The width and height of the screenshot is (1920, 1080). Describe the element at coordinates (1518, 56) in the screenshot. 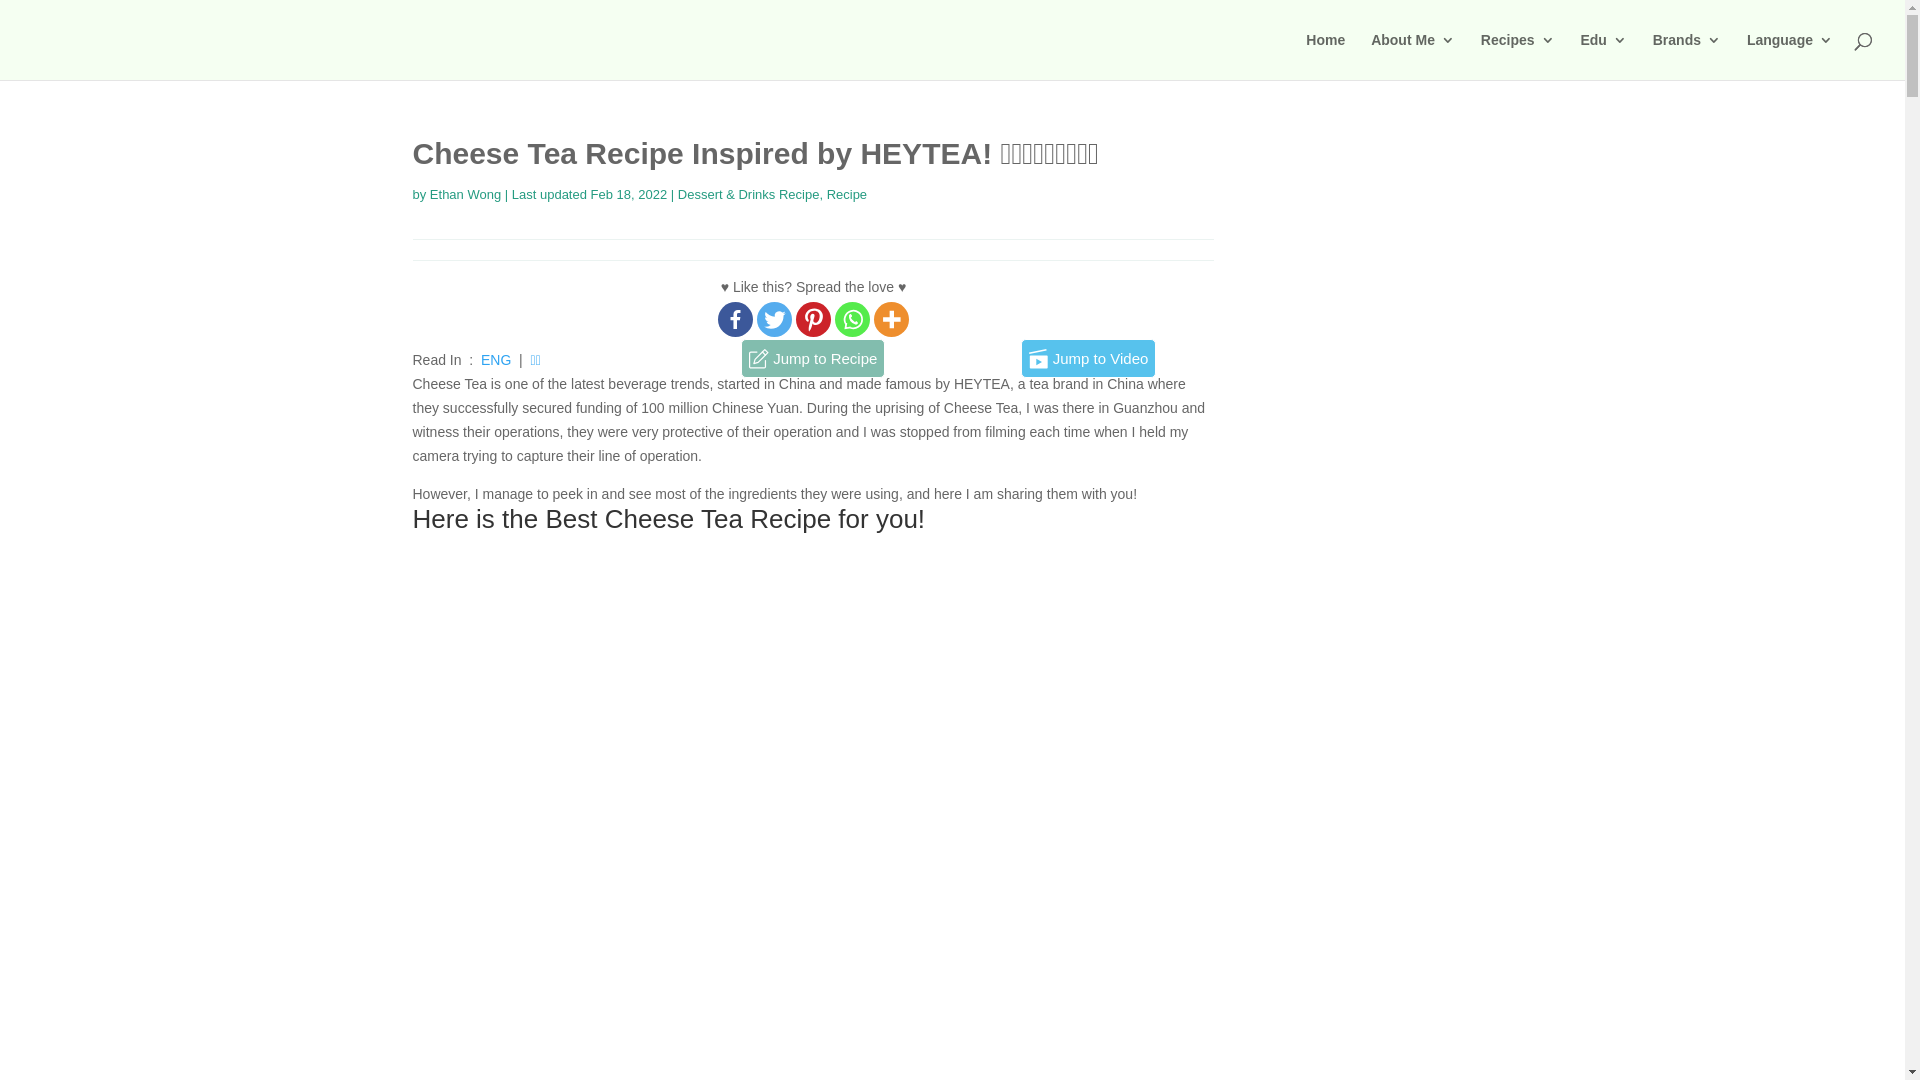

I see `Recipes` at that location.